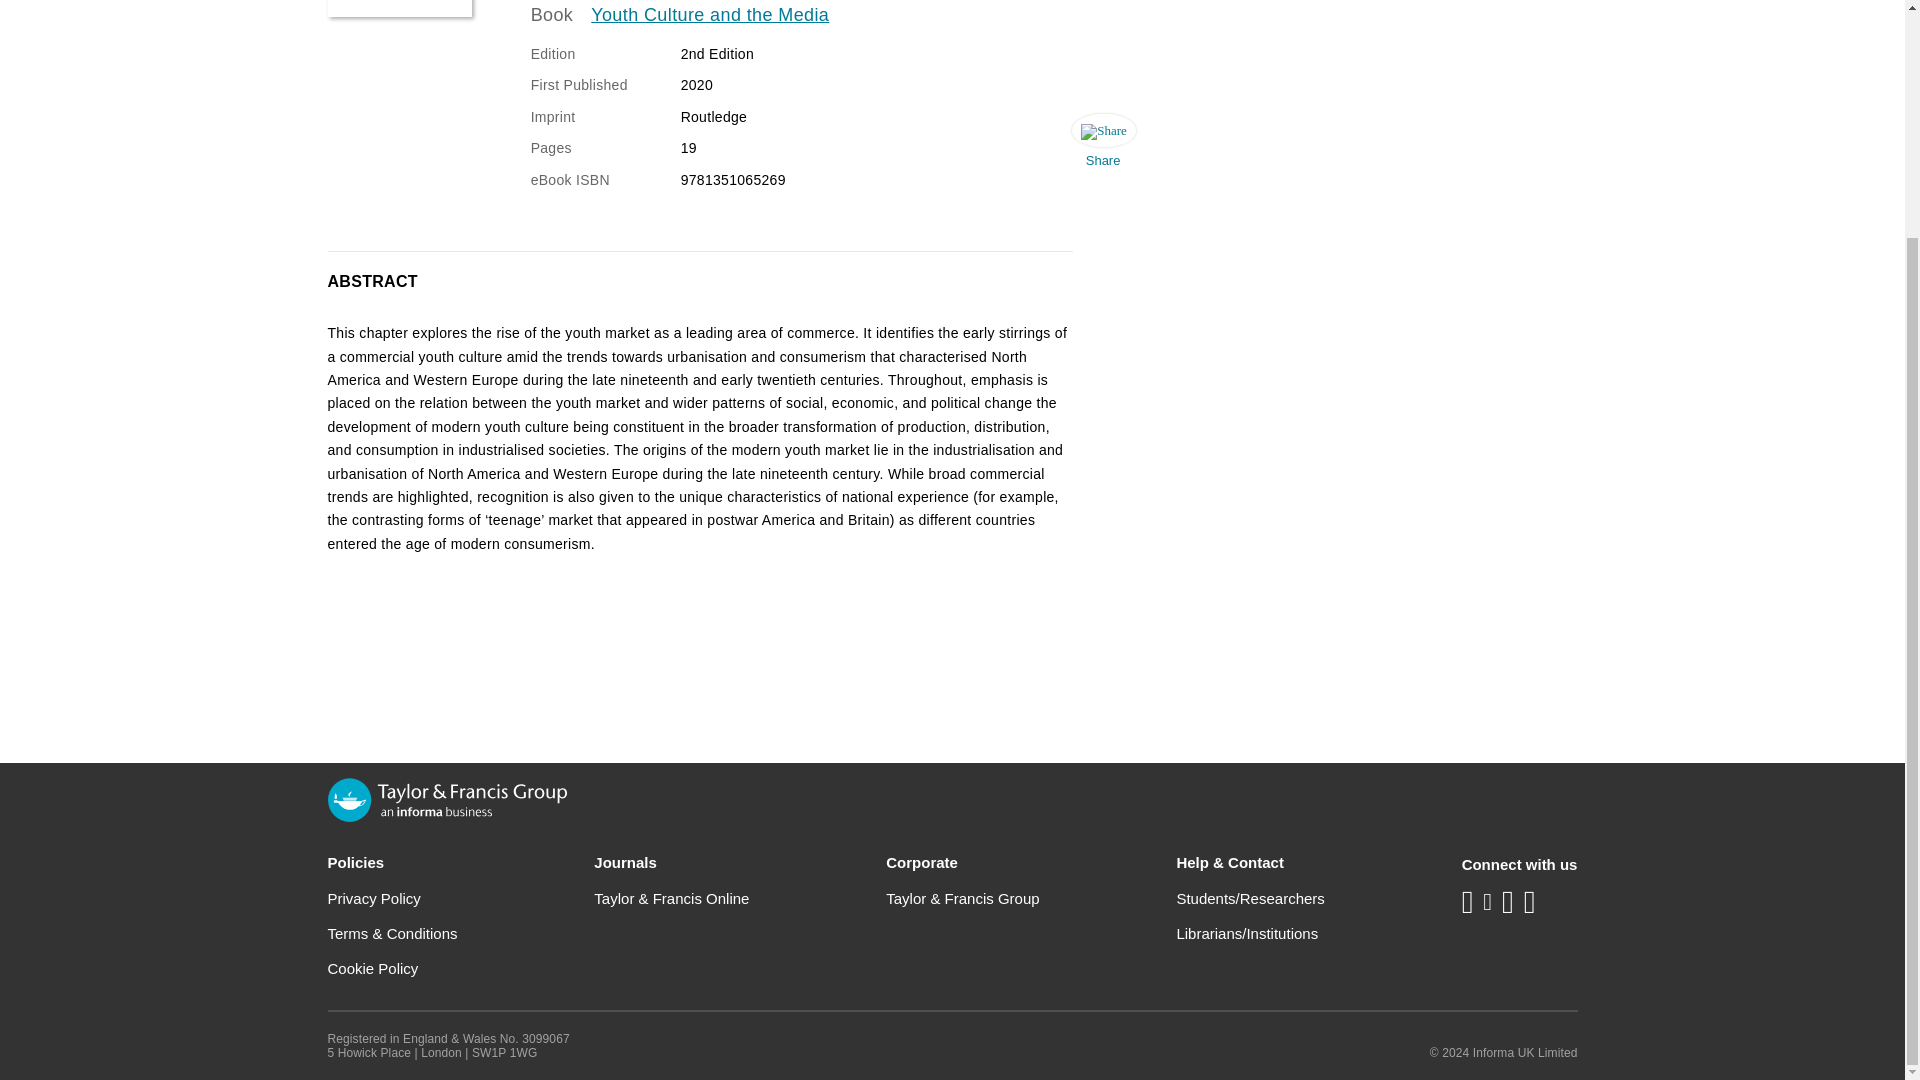  What do you see at coordinates (1102, 146) in the screenshot?
I see `Share` at bounding box center [1102, 146].